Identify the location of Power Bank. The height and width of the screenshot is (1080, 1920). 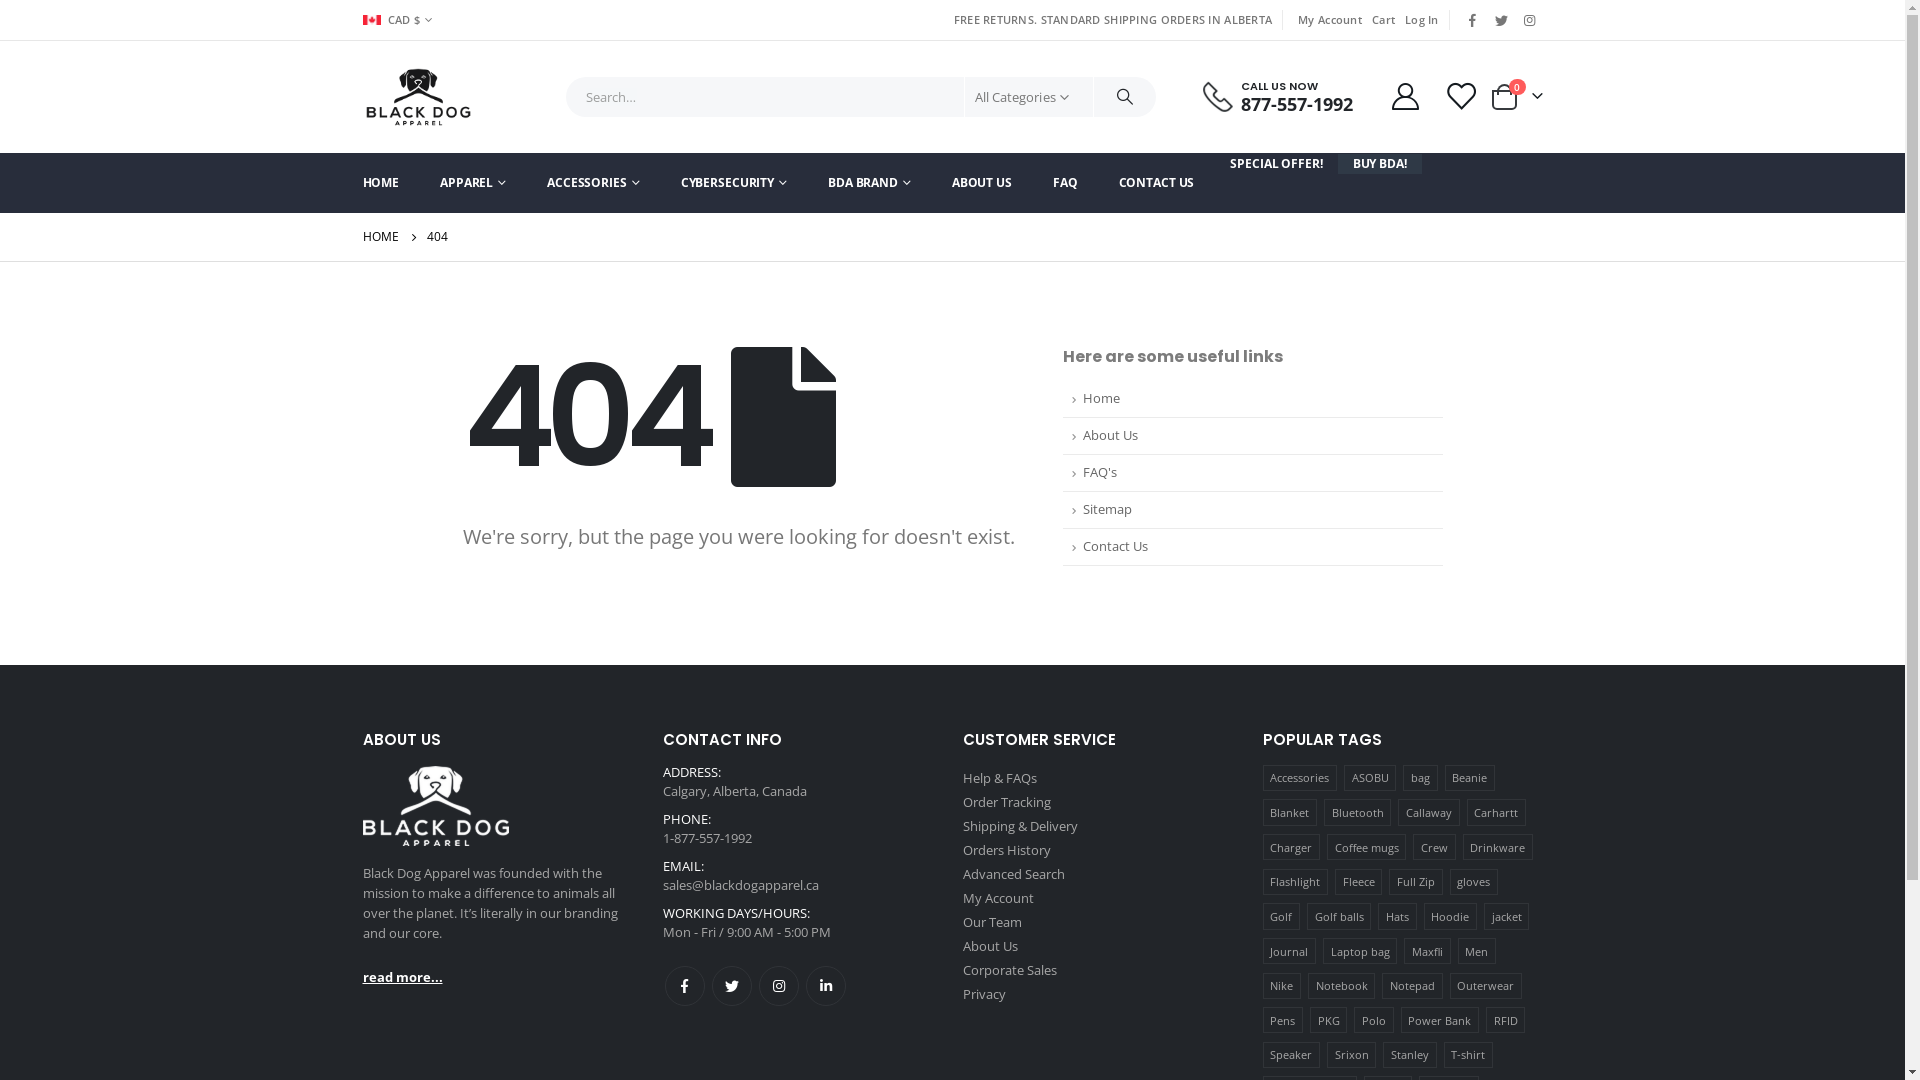
(1440, 1020).